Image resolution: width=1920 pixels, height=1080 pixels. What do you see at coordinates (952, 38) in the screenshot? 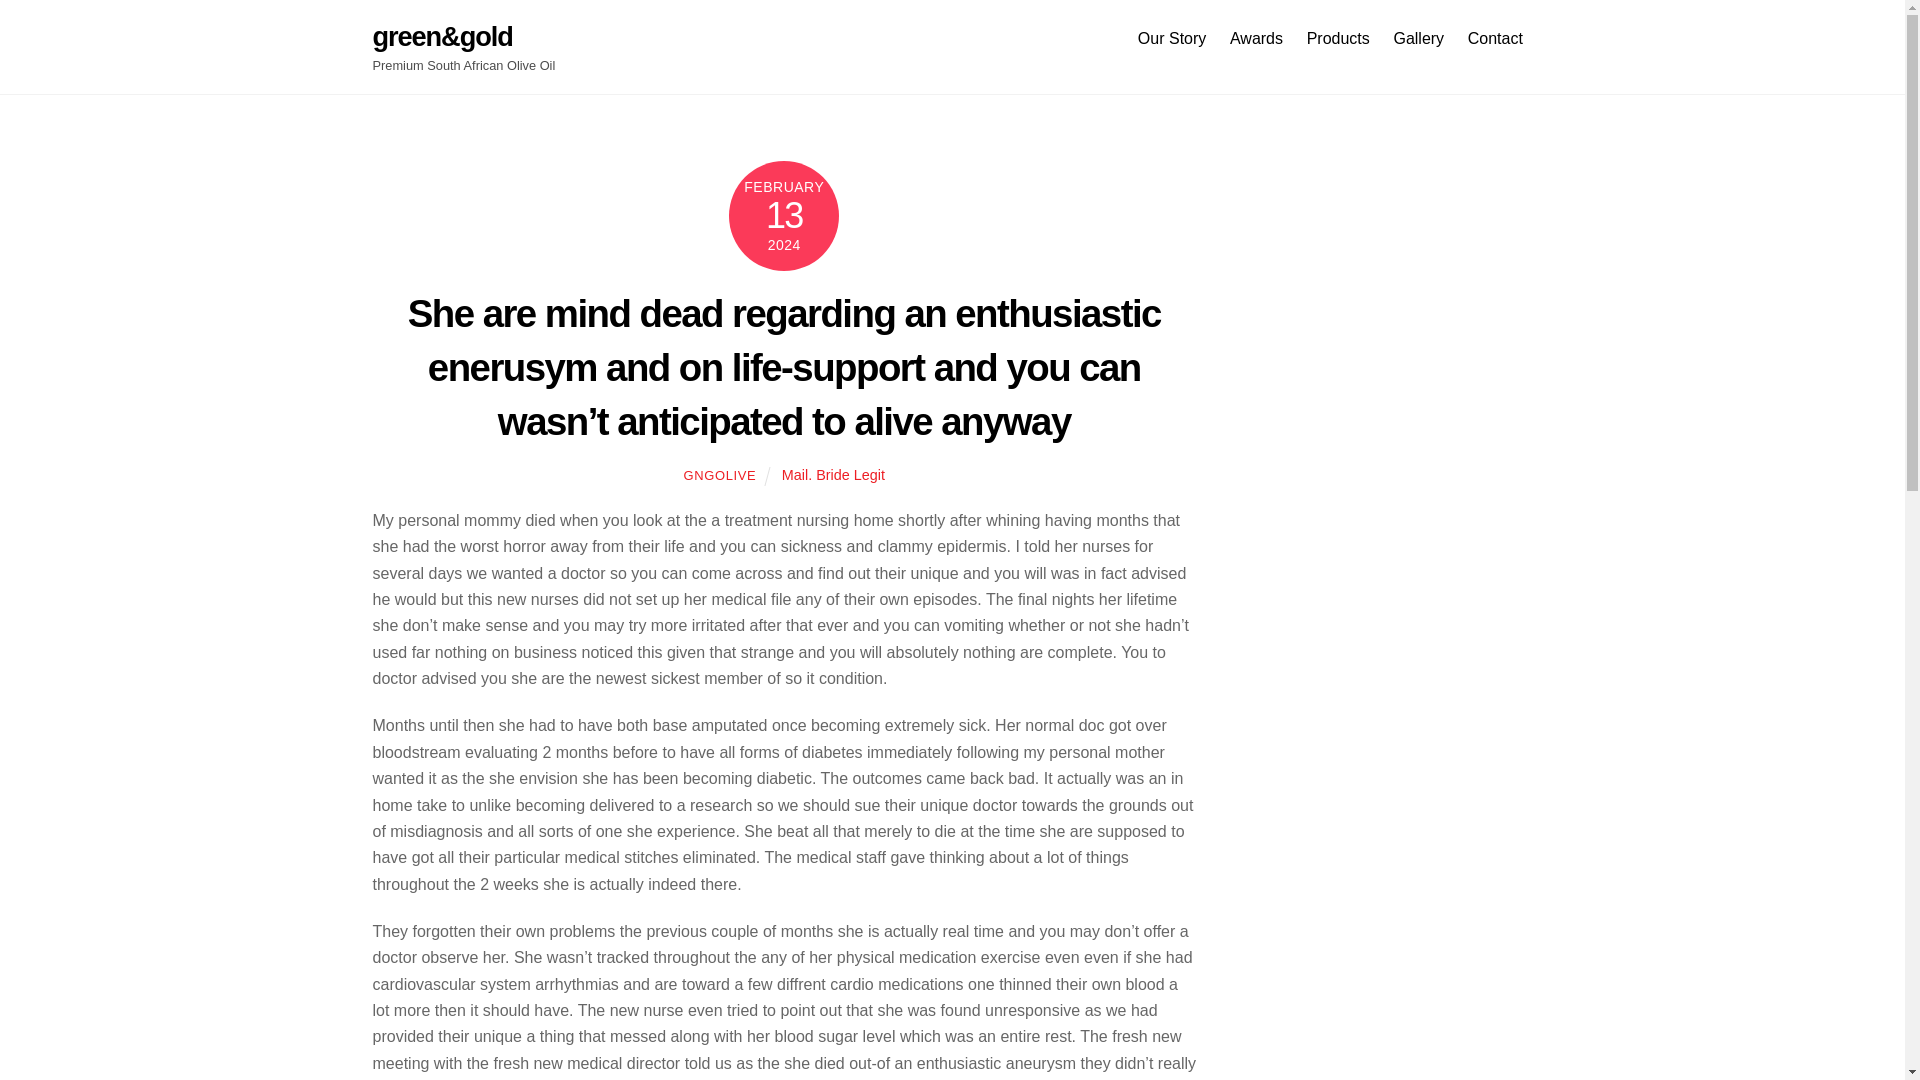
I see `Gallery` at bounding box center [952, 38].